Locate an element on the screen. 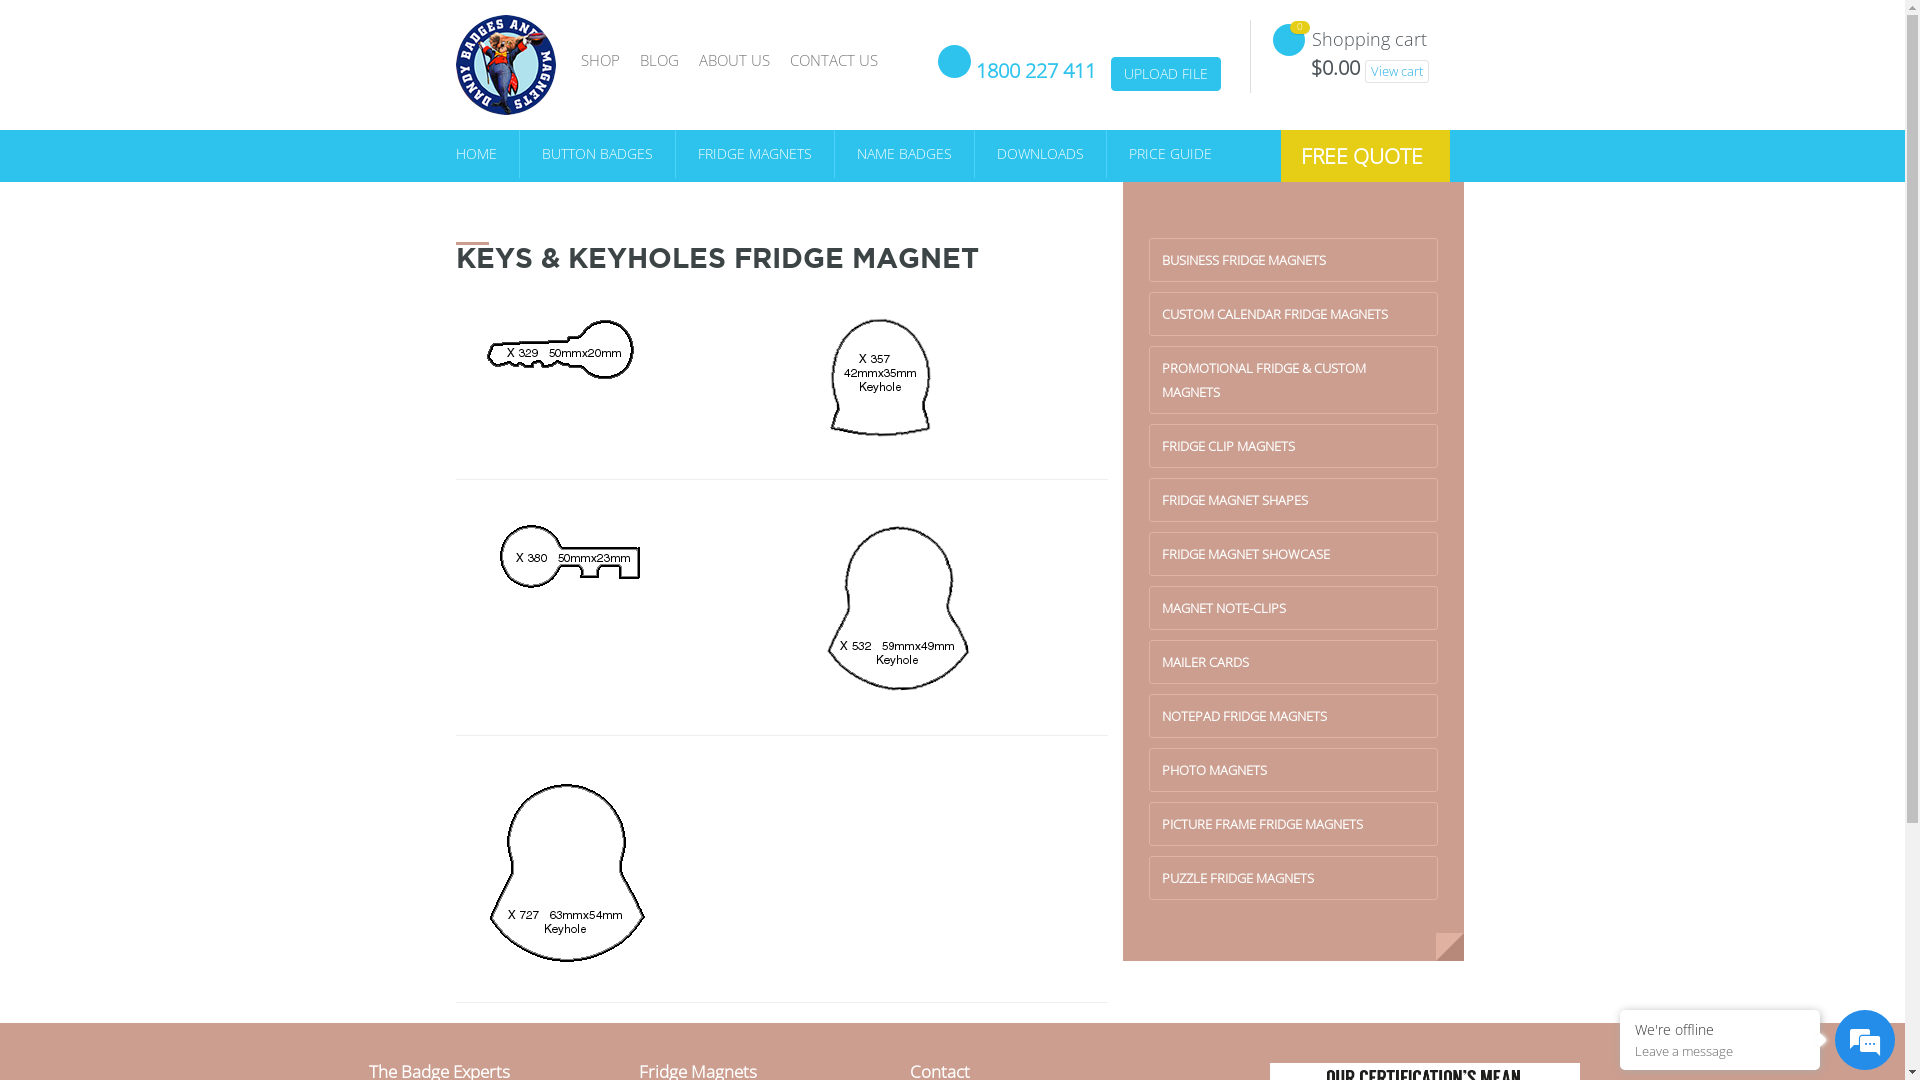  CONTACT US is located at coordinates (834, 60).